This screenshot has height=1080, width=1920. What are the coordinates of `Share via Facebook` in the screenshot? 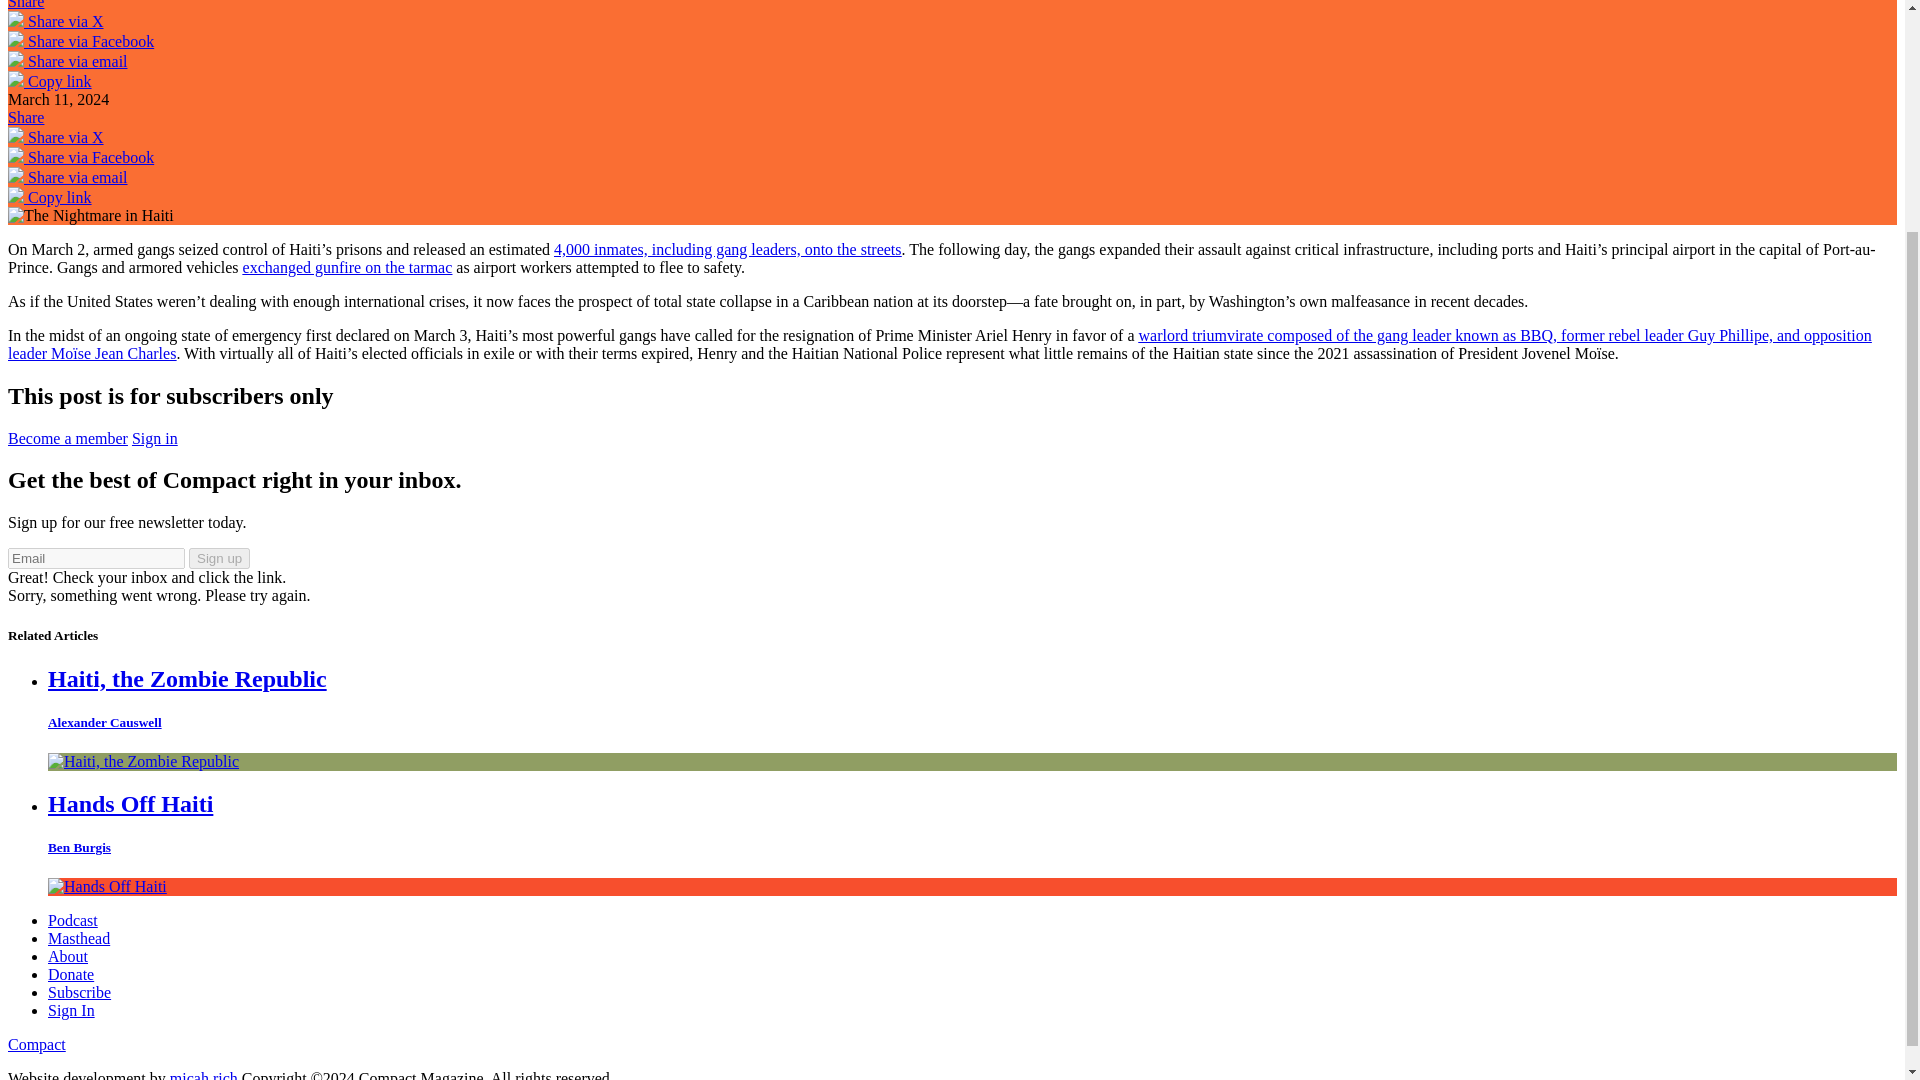 It's located at (80, 41).